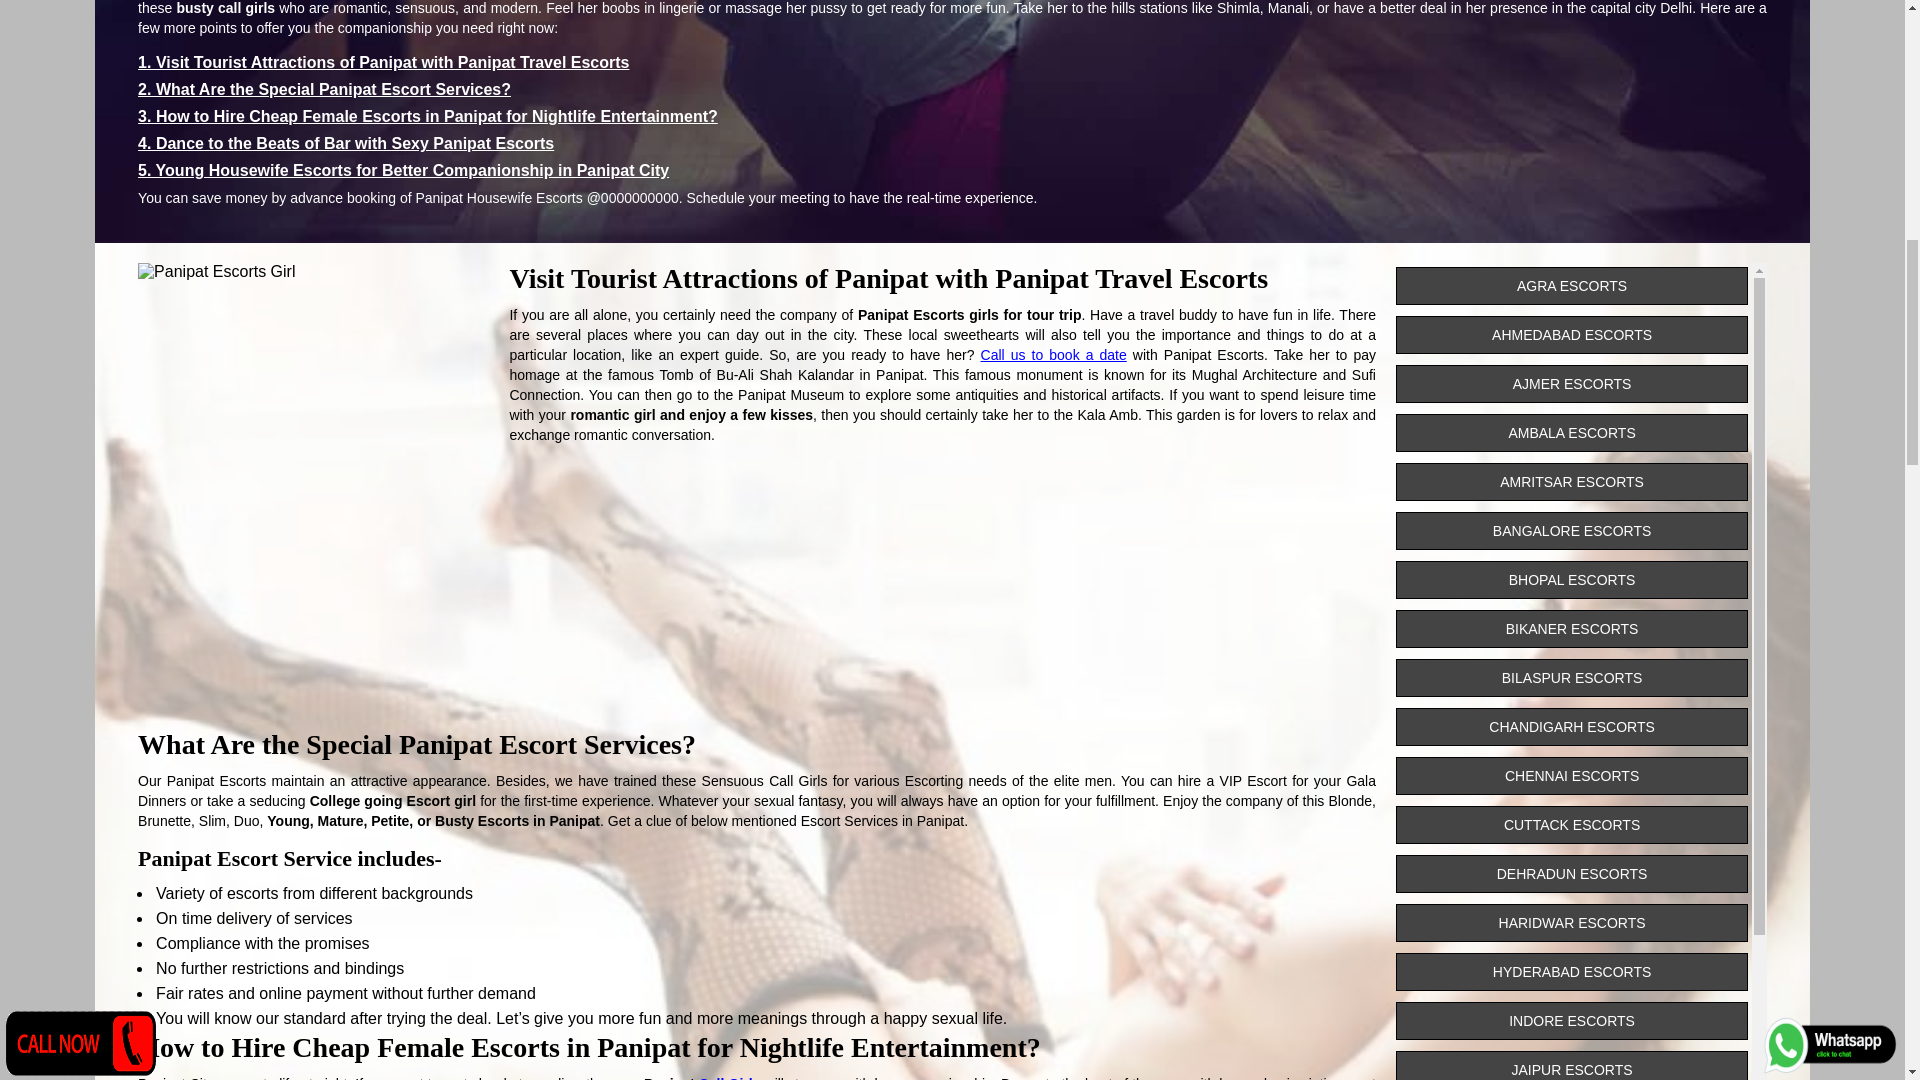 This screenshot has height=1080, width=1920. Describe the element at coordinates (1571, 482) in the screenshot. I see `AMRITSAR ESCORTS` at that location.